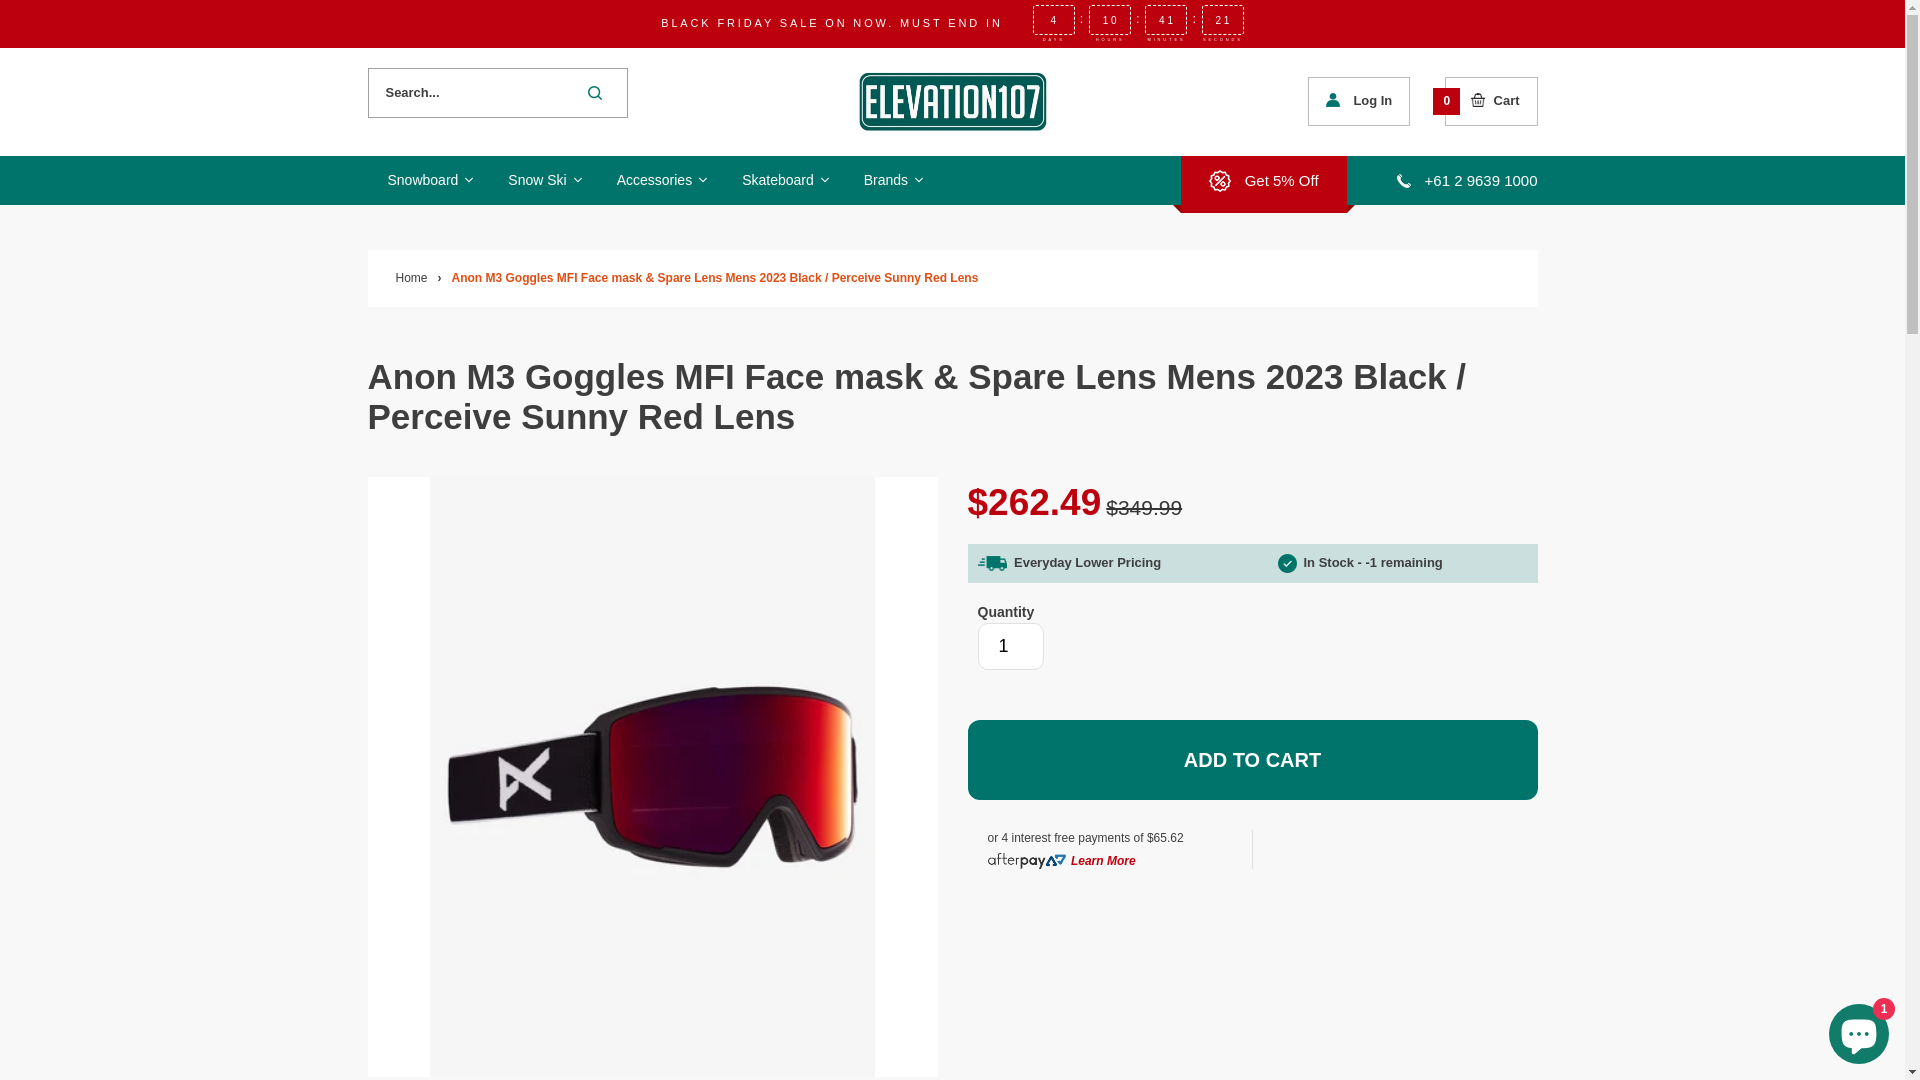  Describe the element at coordinates (542, 180) in the screenshot. I see `Snow Ski` at that location.